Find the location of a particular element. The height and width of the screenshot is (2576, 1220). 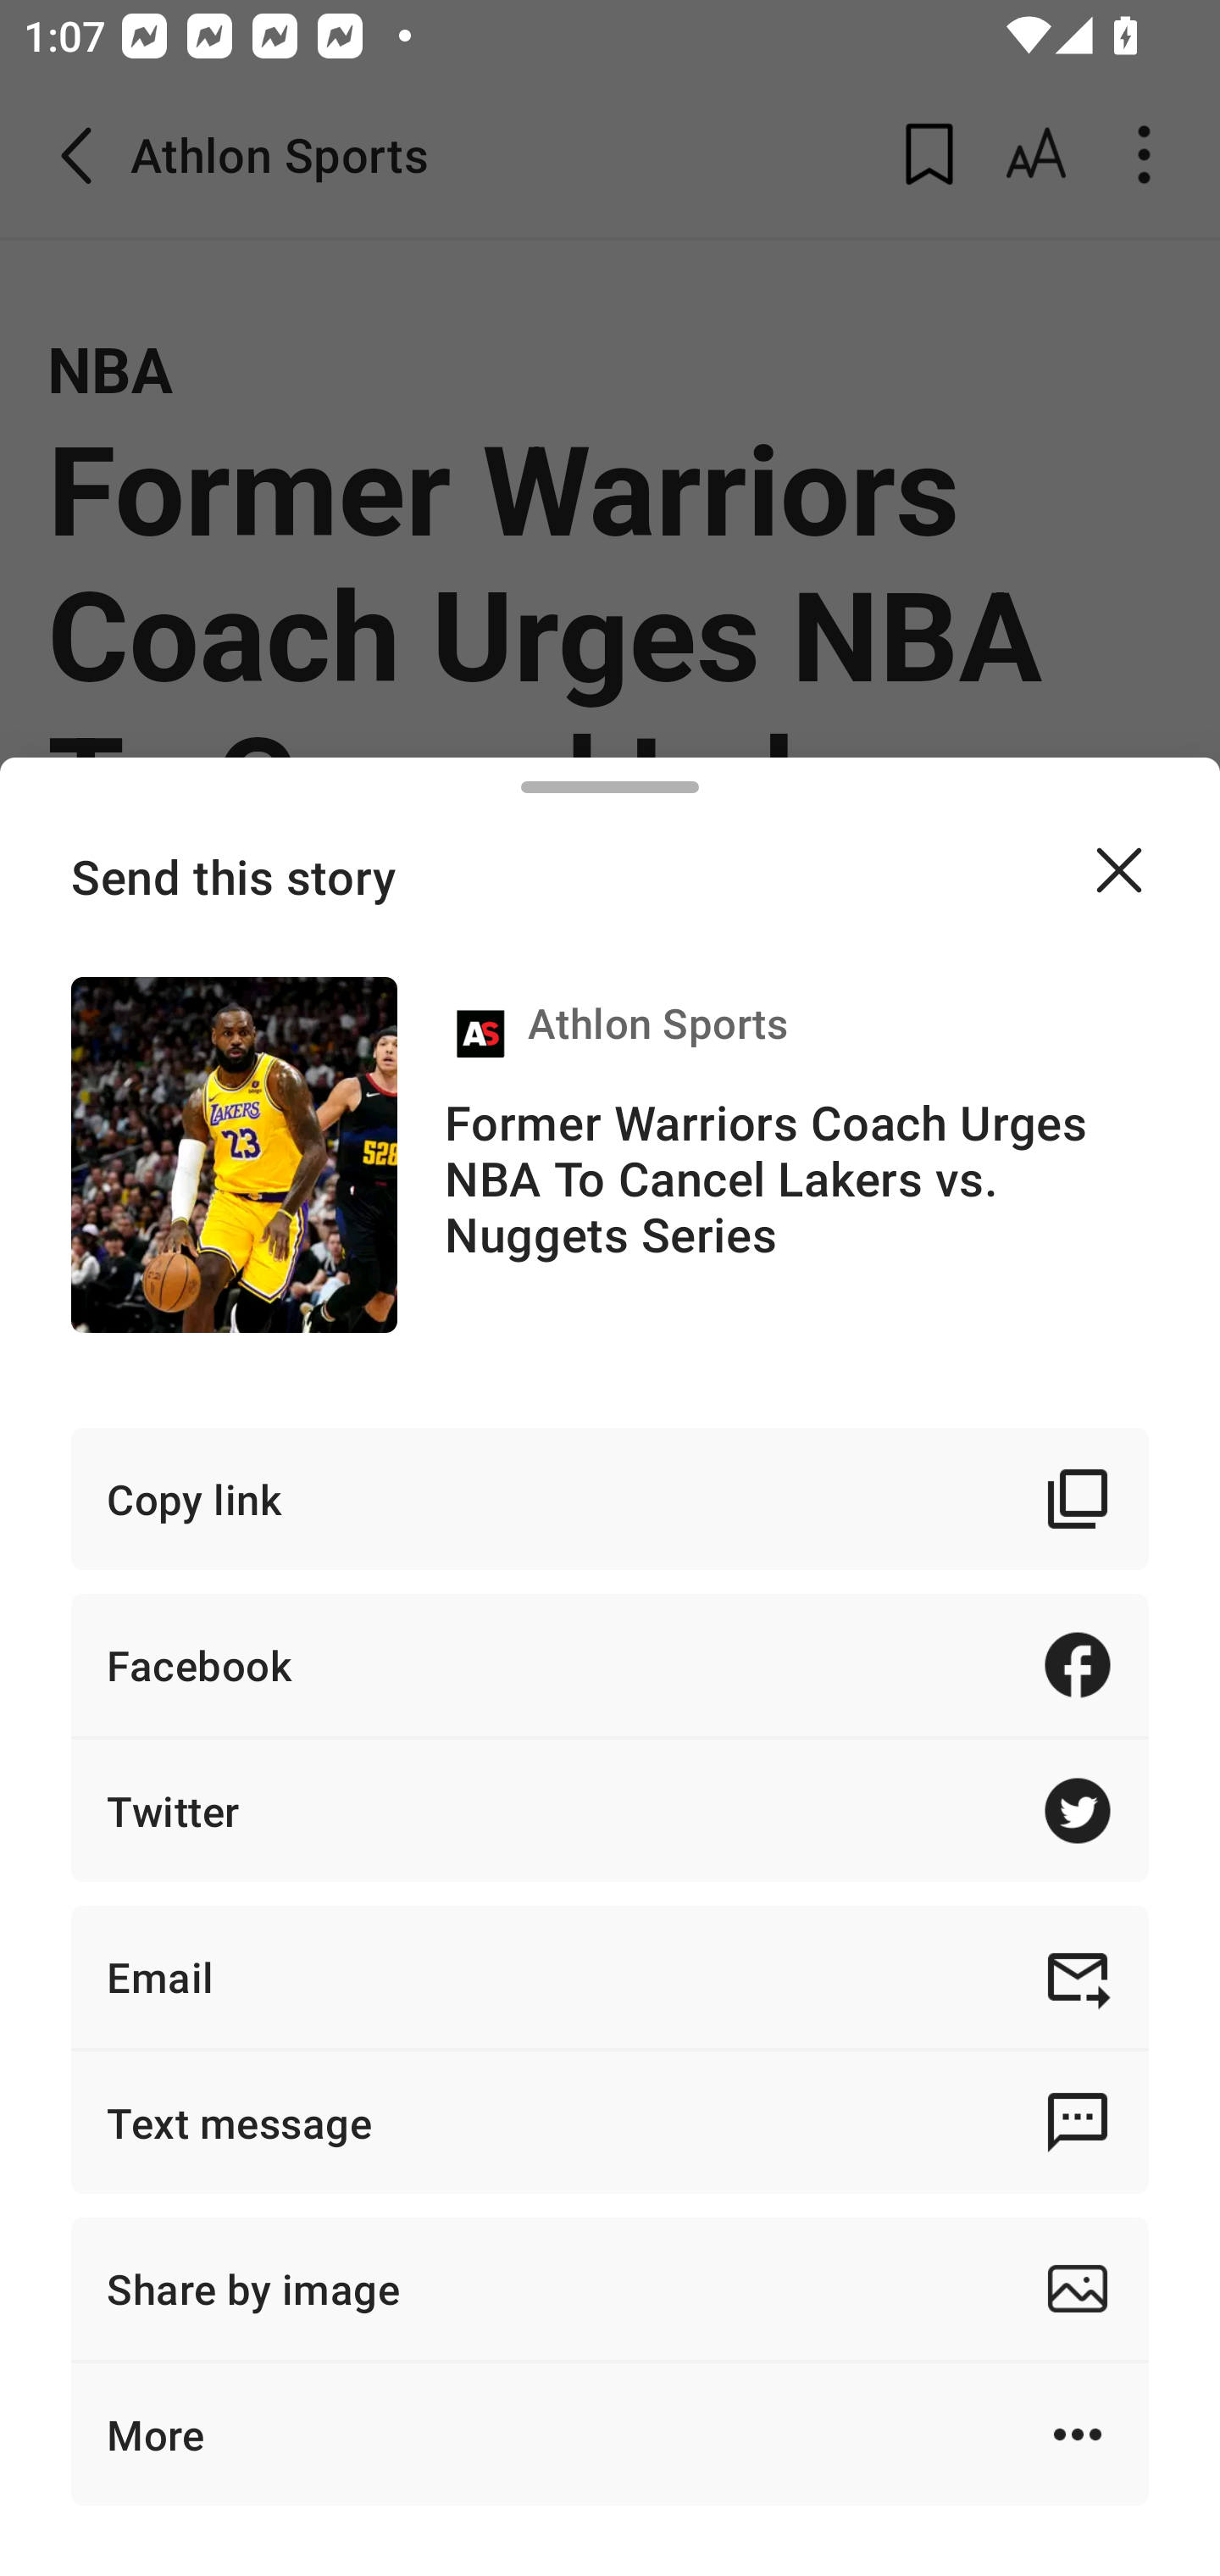

Facebook is located at coordinates (610, 1664).